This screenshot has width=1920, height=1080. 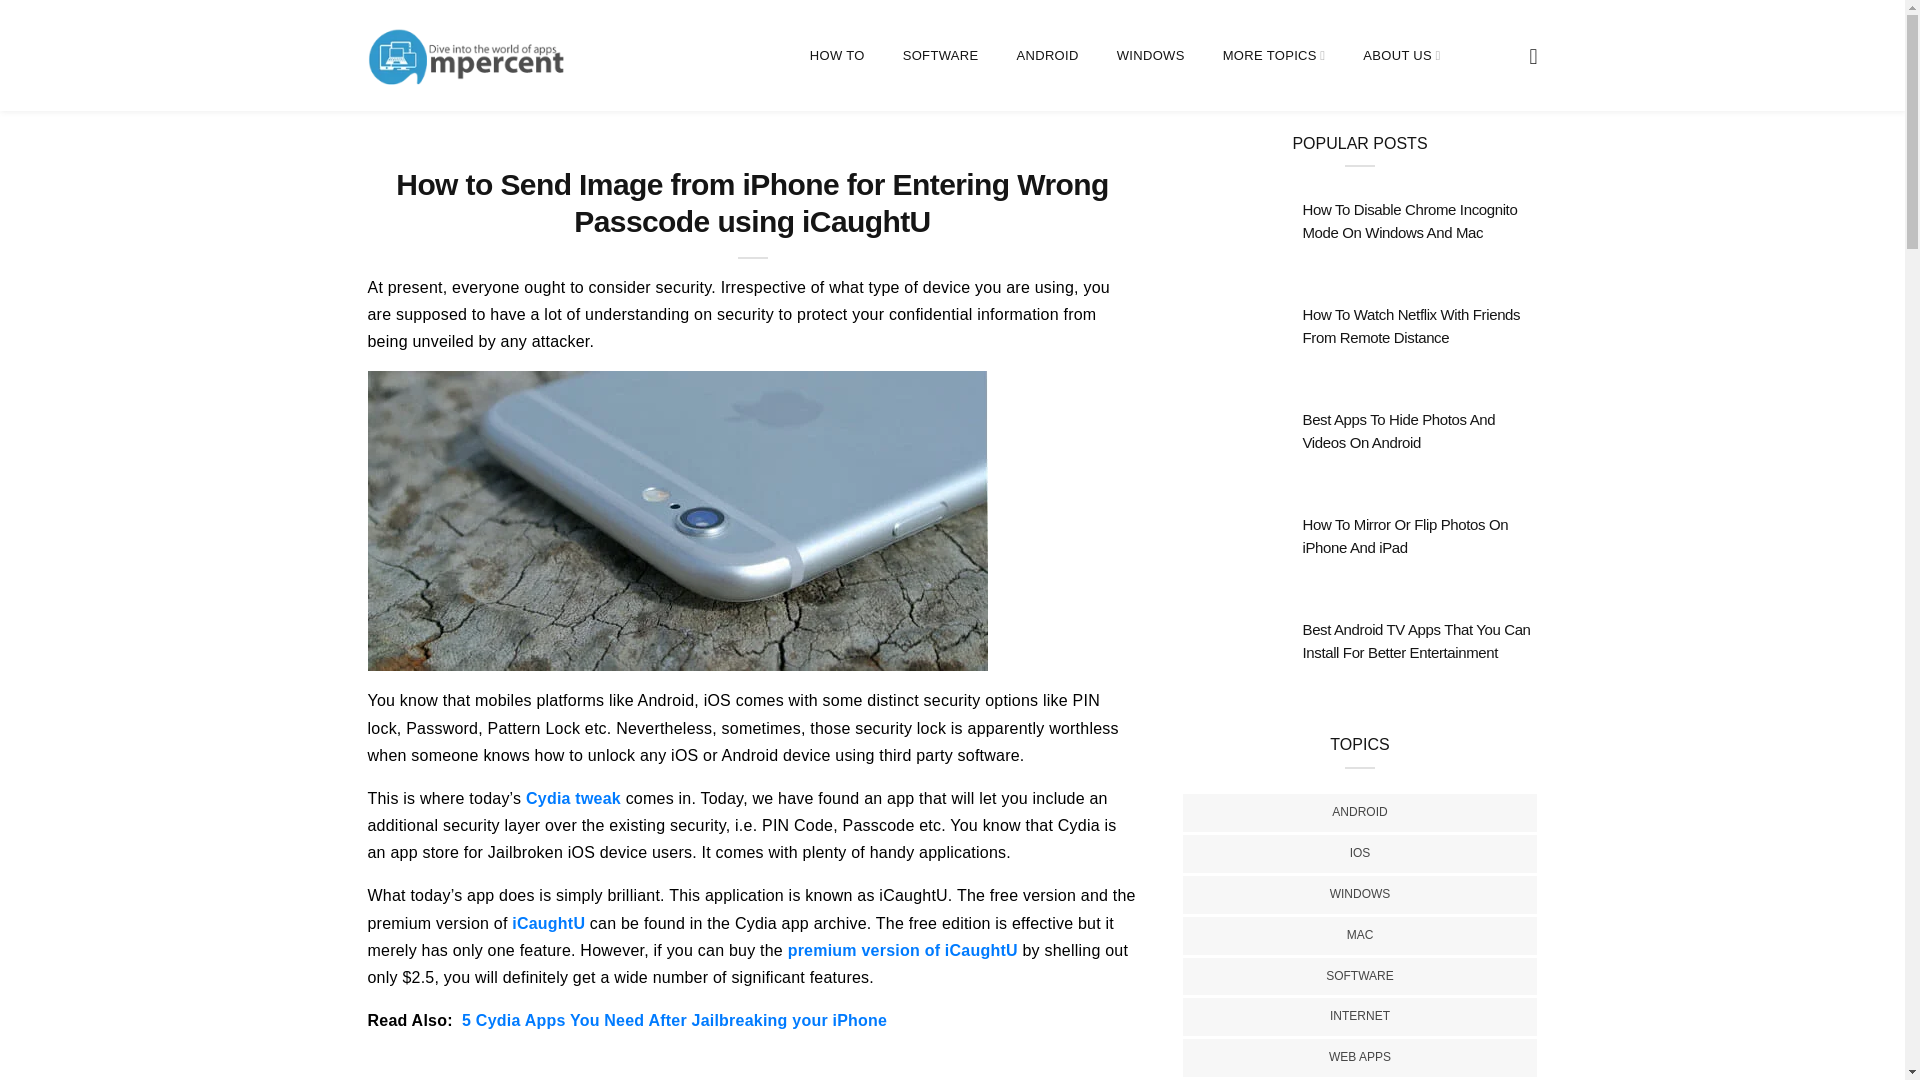 What do you see at coordinates (1274, 56) in the screenshot?
I see `MORE TOPICS` at bounding box center [1274, 56].